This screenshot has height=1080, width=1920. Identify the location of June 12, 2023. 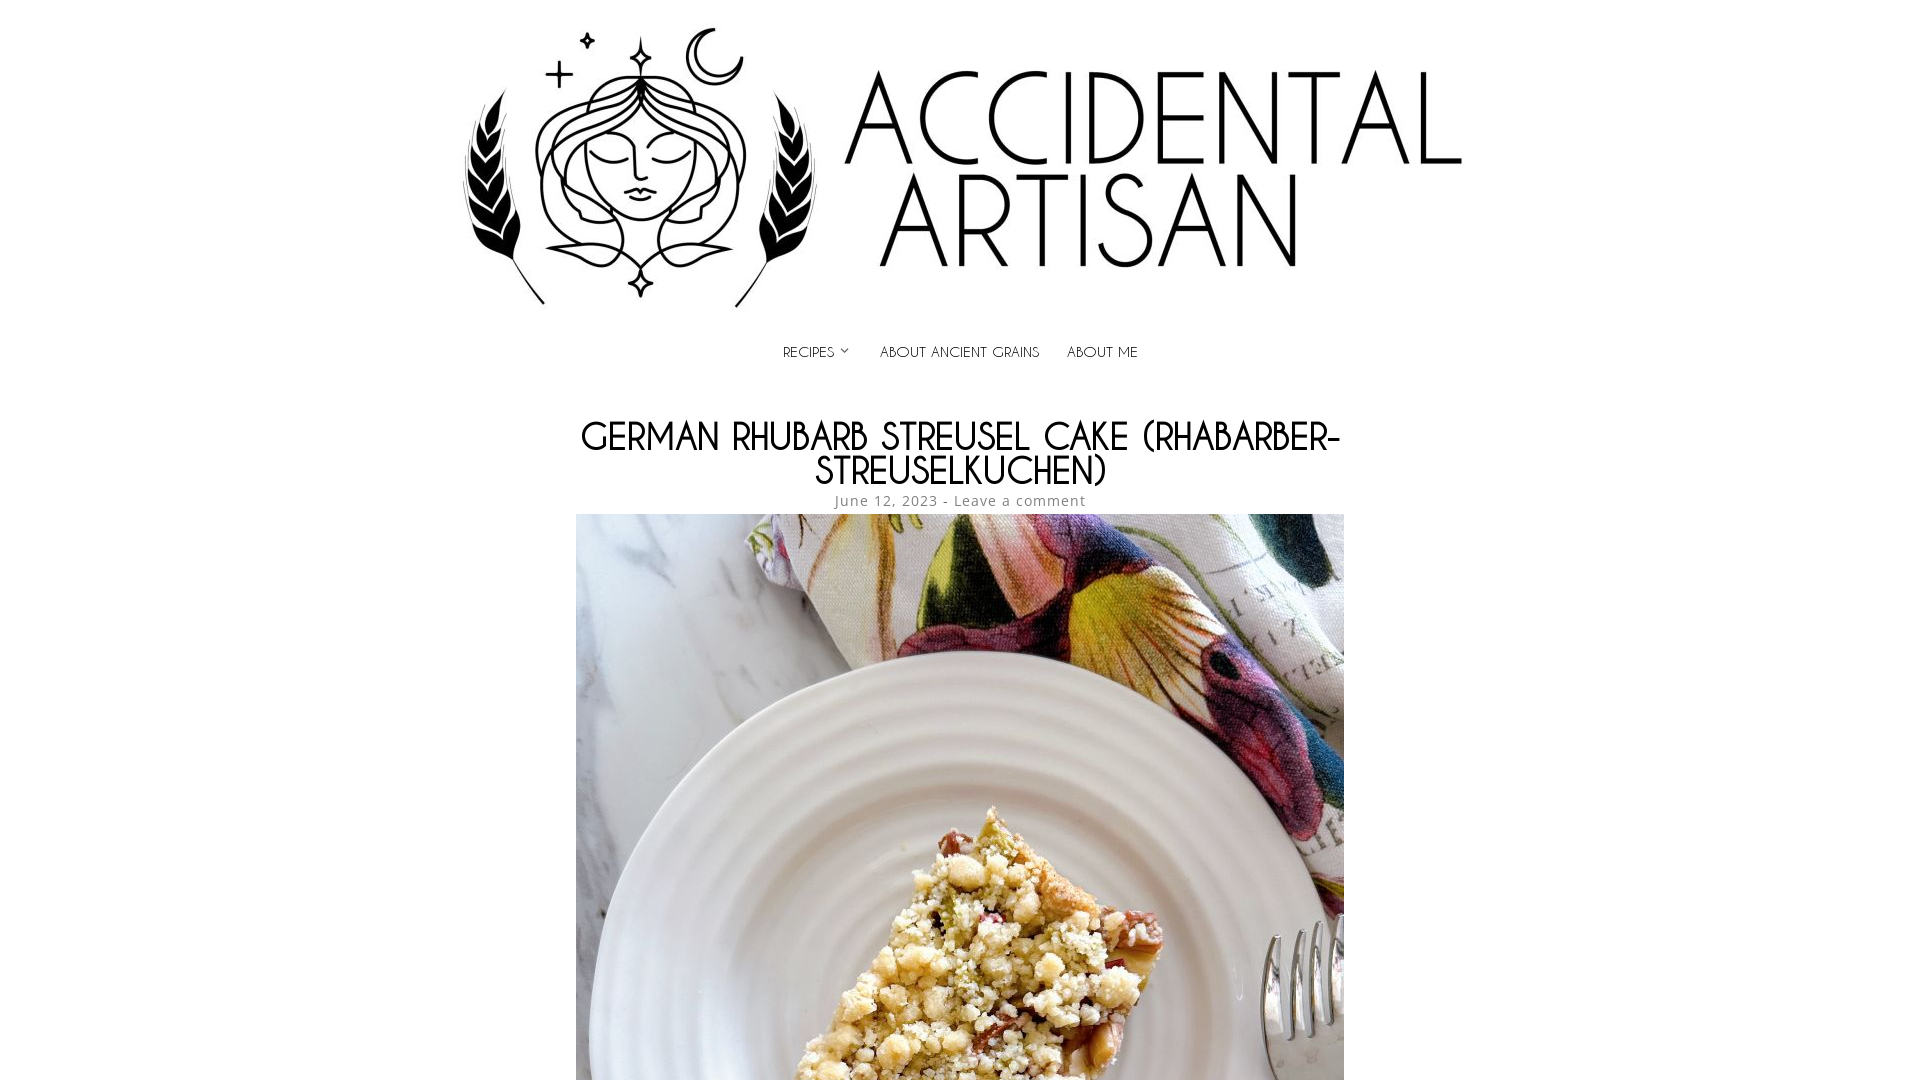
(886, 500).